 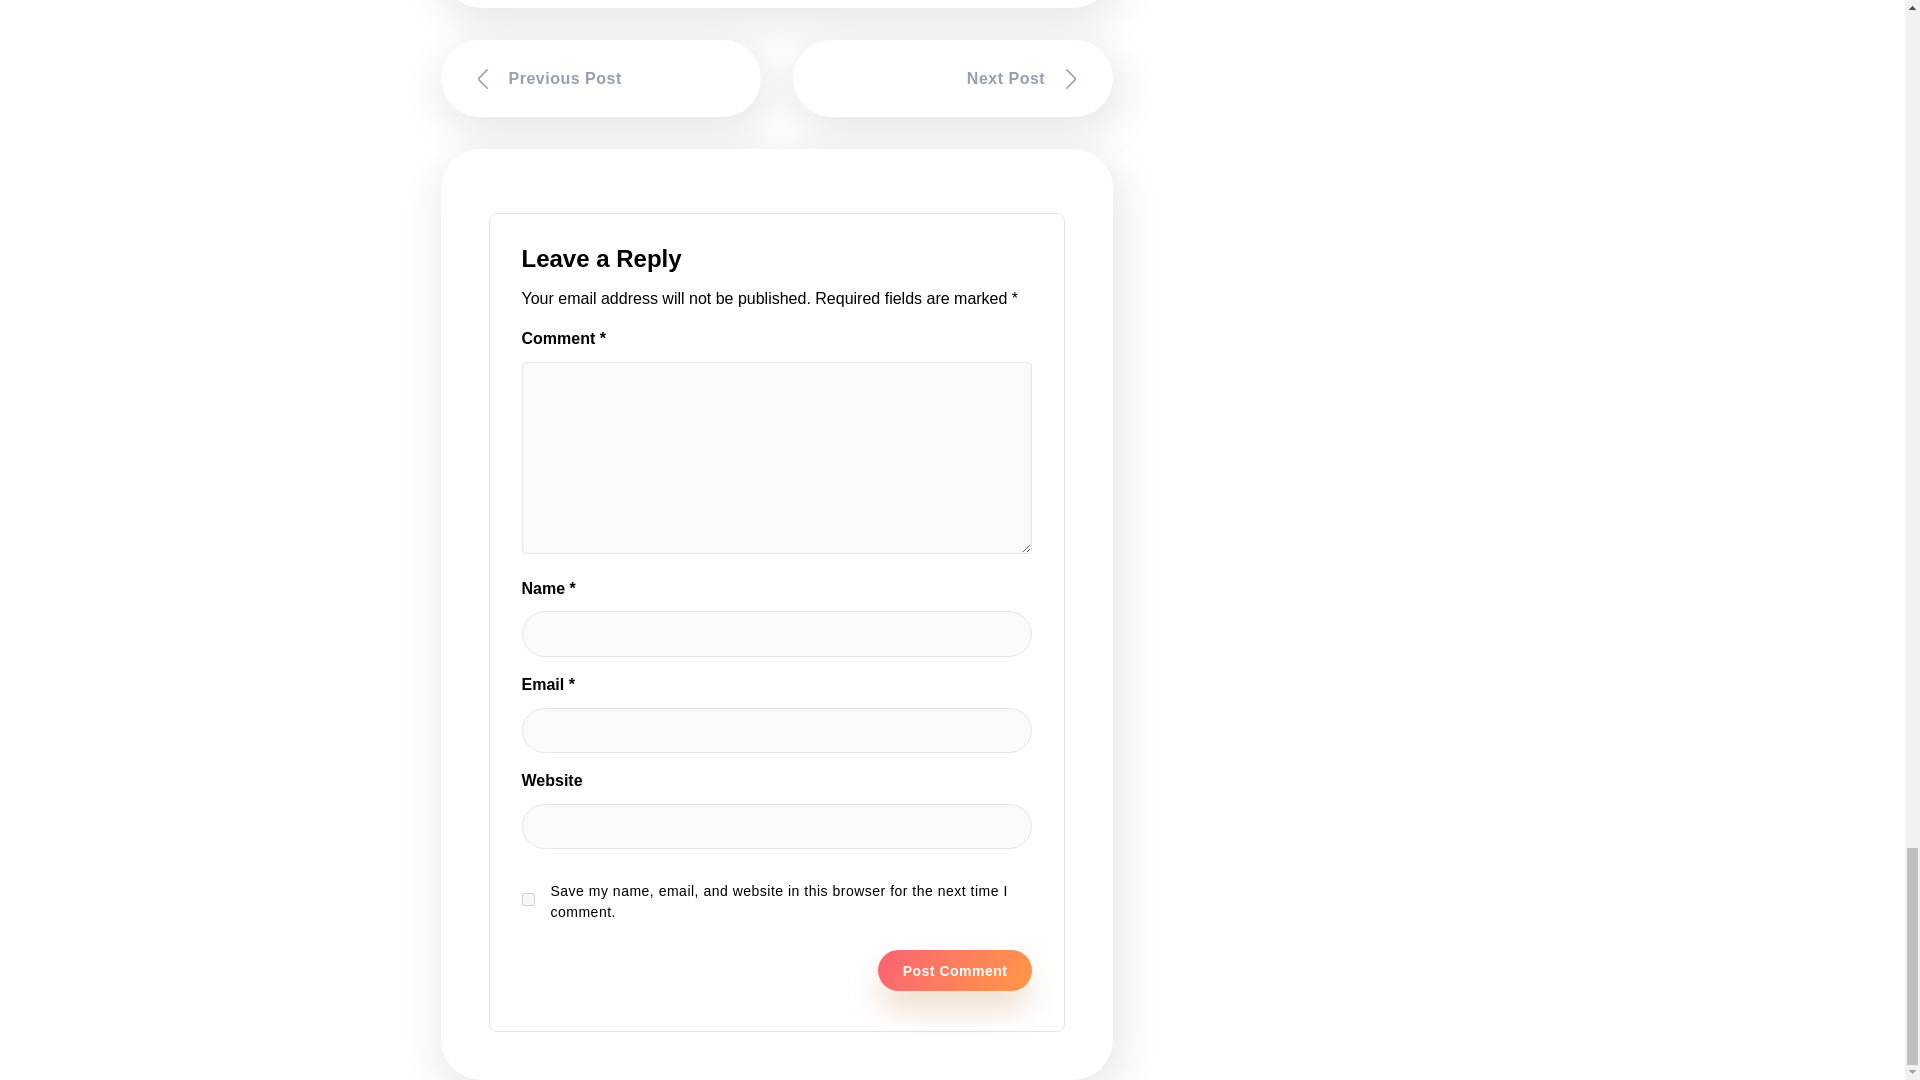 I want to click on yes, so click(x=528, y=900).